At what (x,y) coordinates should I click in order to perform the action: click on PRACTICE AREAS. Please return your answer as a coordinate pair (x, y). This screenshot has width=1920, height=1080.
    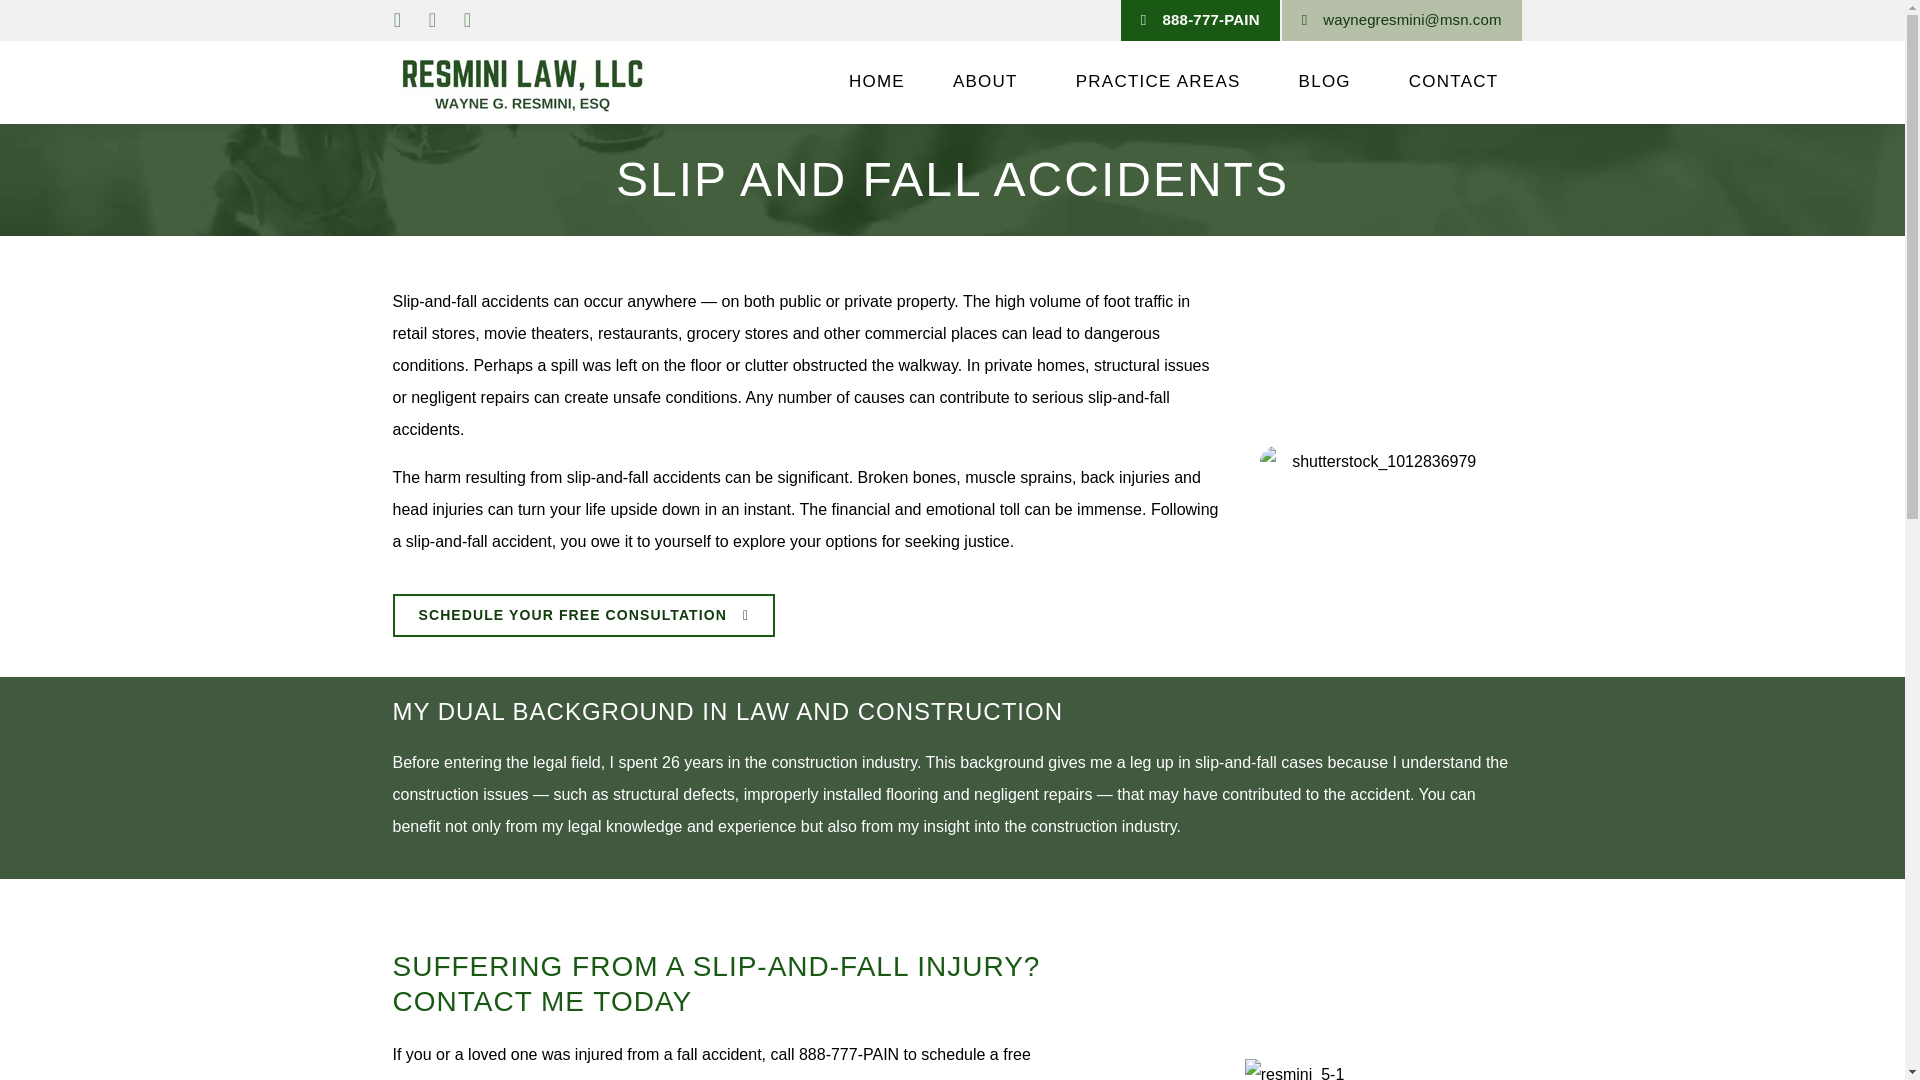
    Looking at the image, I should click on (1163, 82).